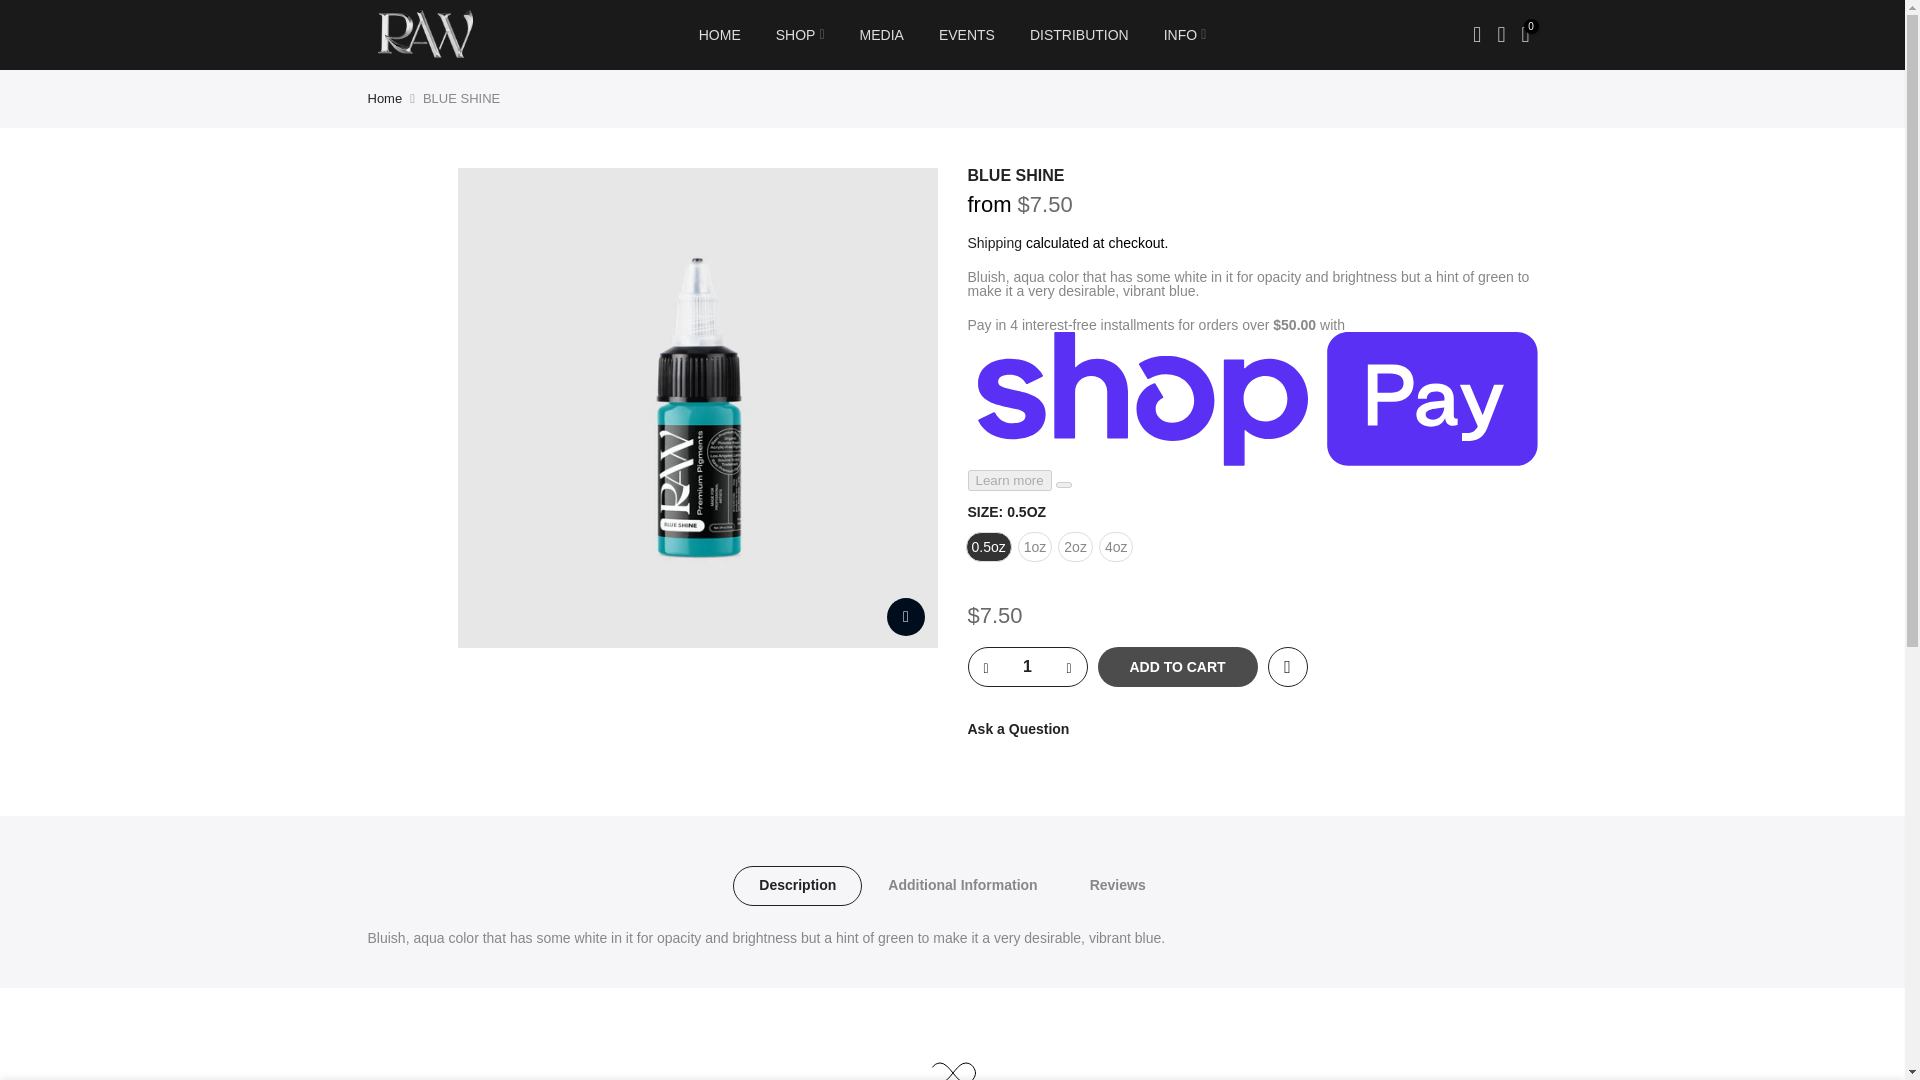  What do you see at coordinates (1185, 35) in the screenshot?
I see `INFO` at bounding box center [1185, 35].